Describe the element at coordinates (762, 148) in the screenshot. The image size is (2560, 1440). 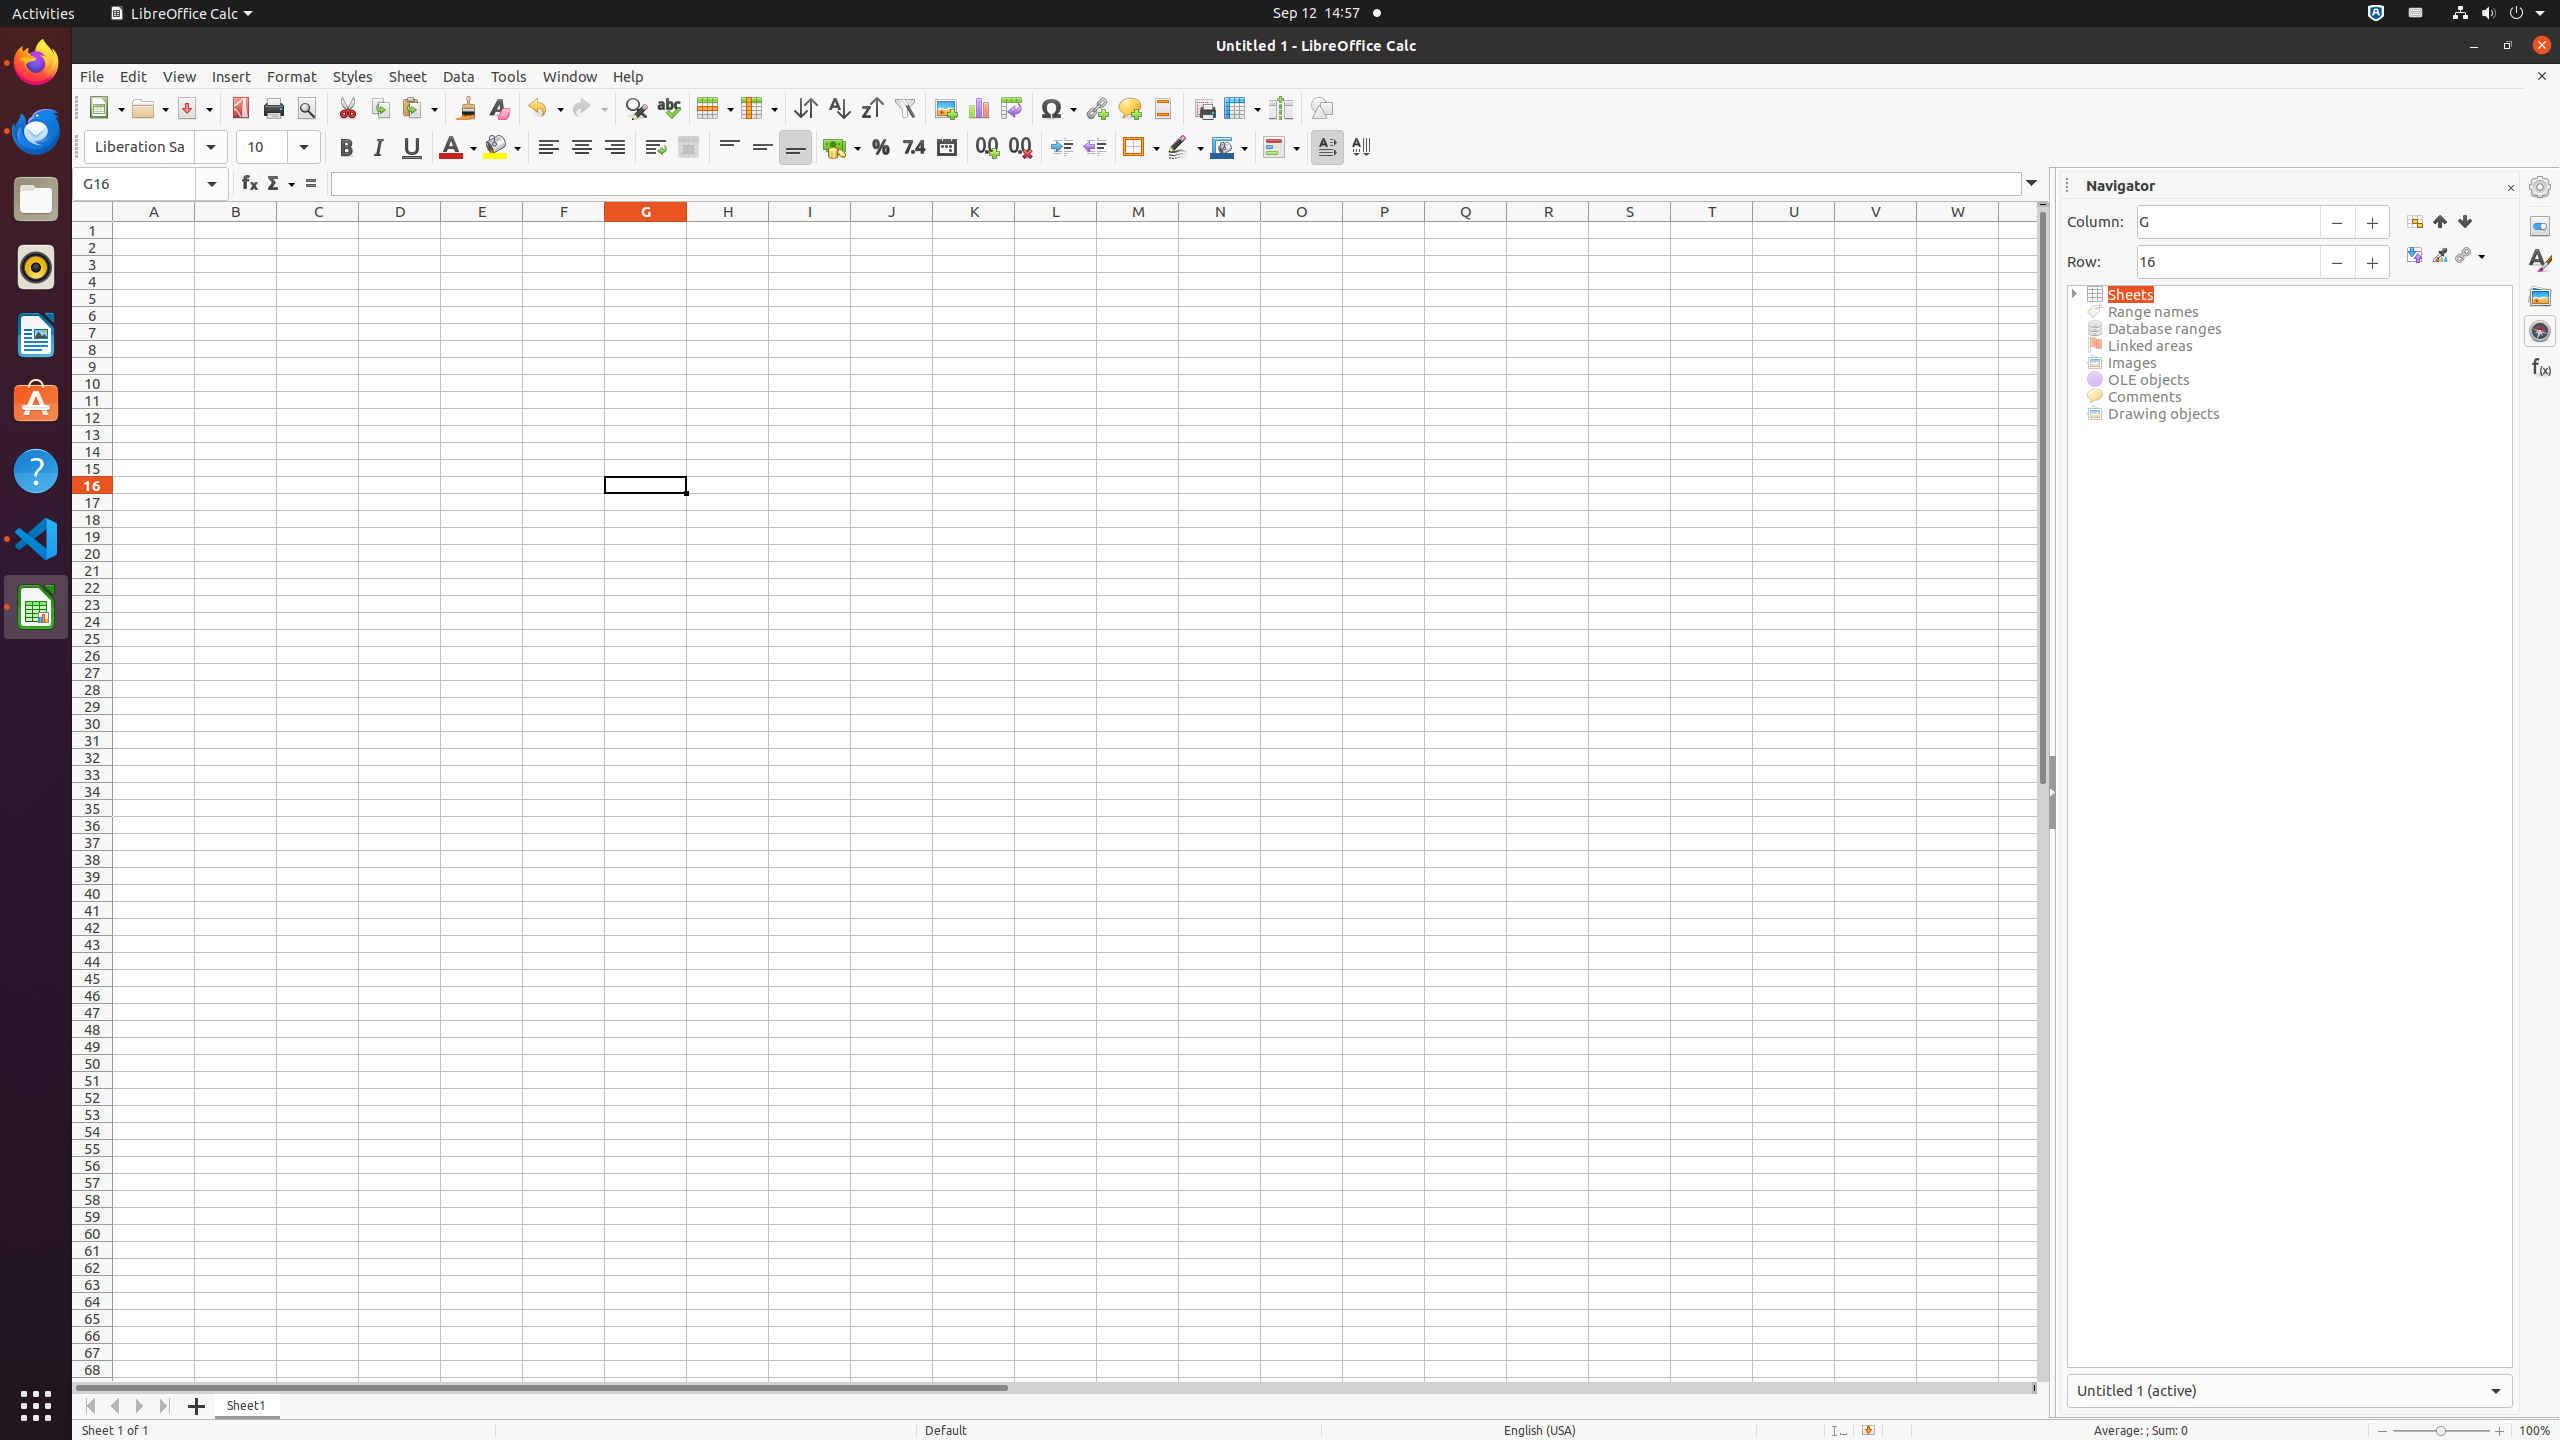
I see `Center Vertically` at that location.